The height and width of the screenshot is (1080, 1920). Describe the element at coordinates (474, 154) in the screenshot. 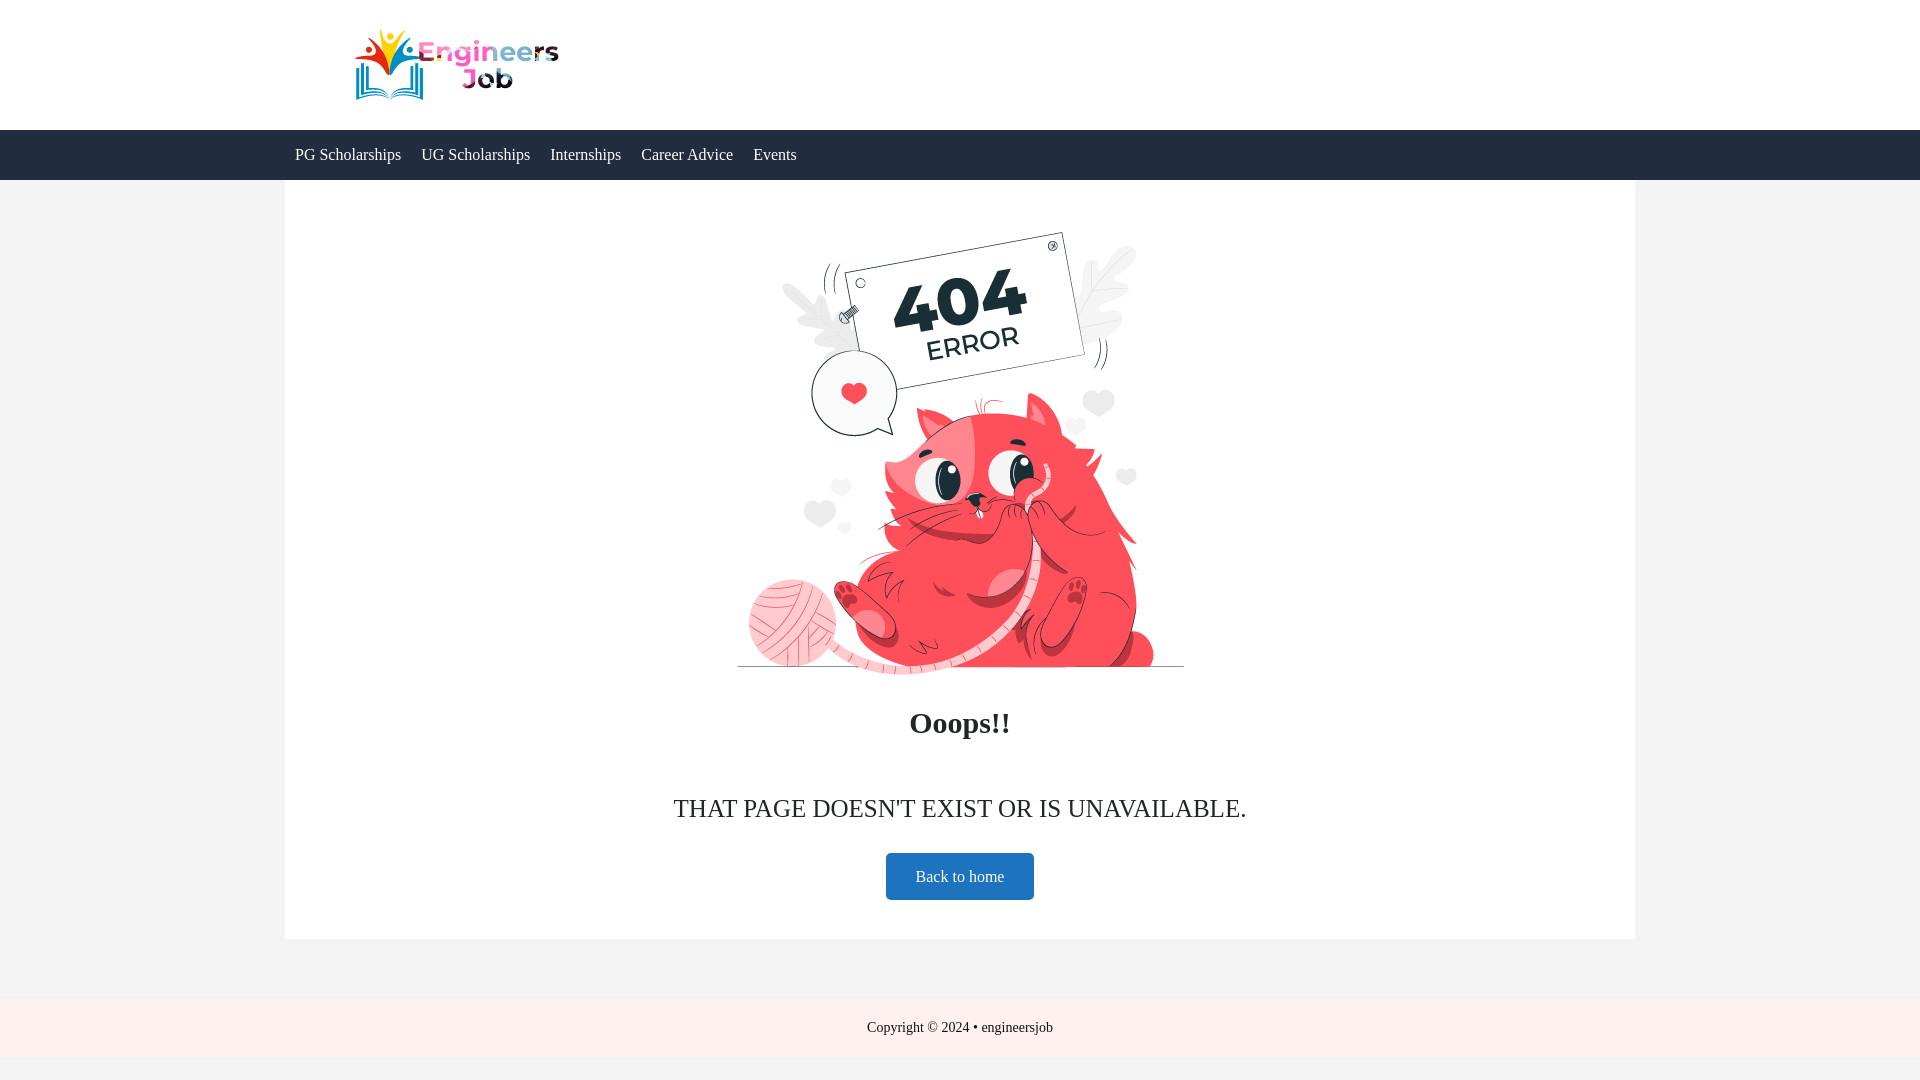

I see `UG Scholarships` at that location.